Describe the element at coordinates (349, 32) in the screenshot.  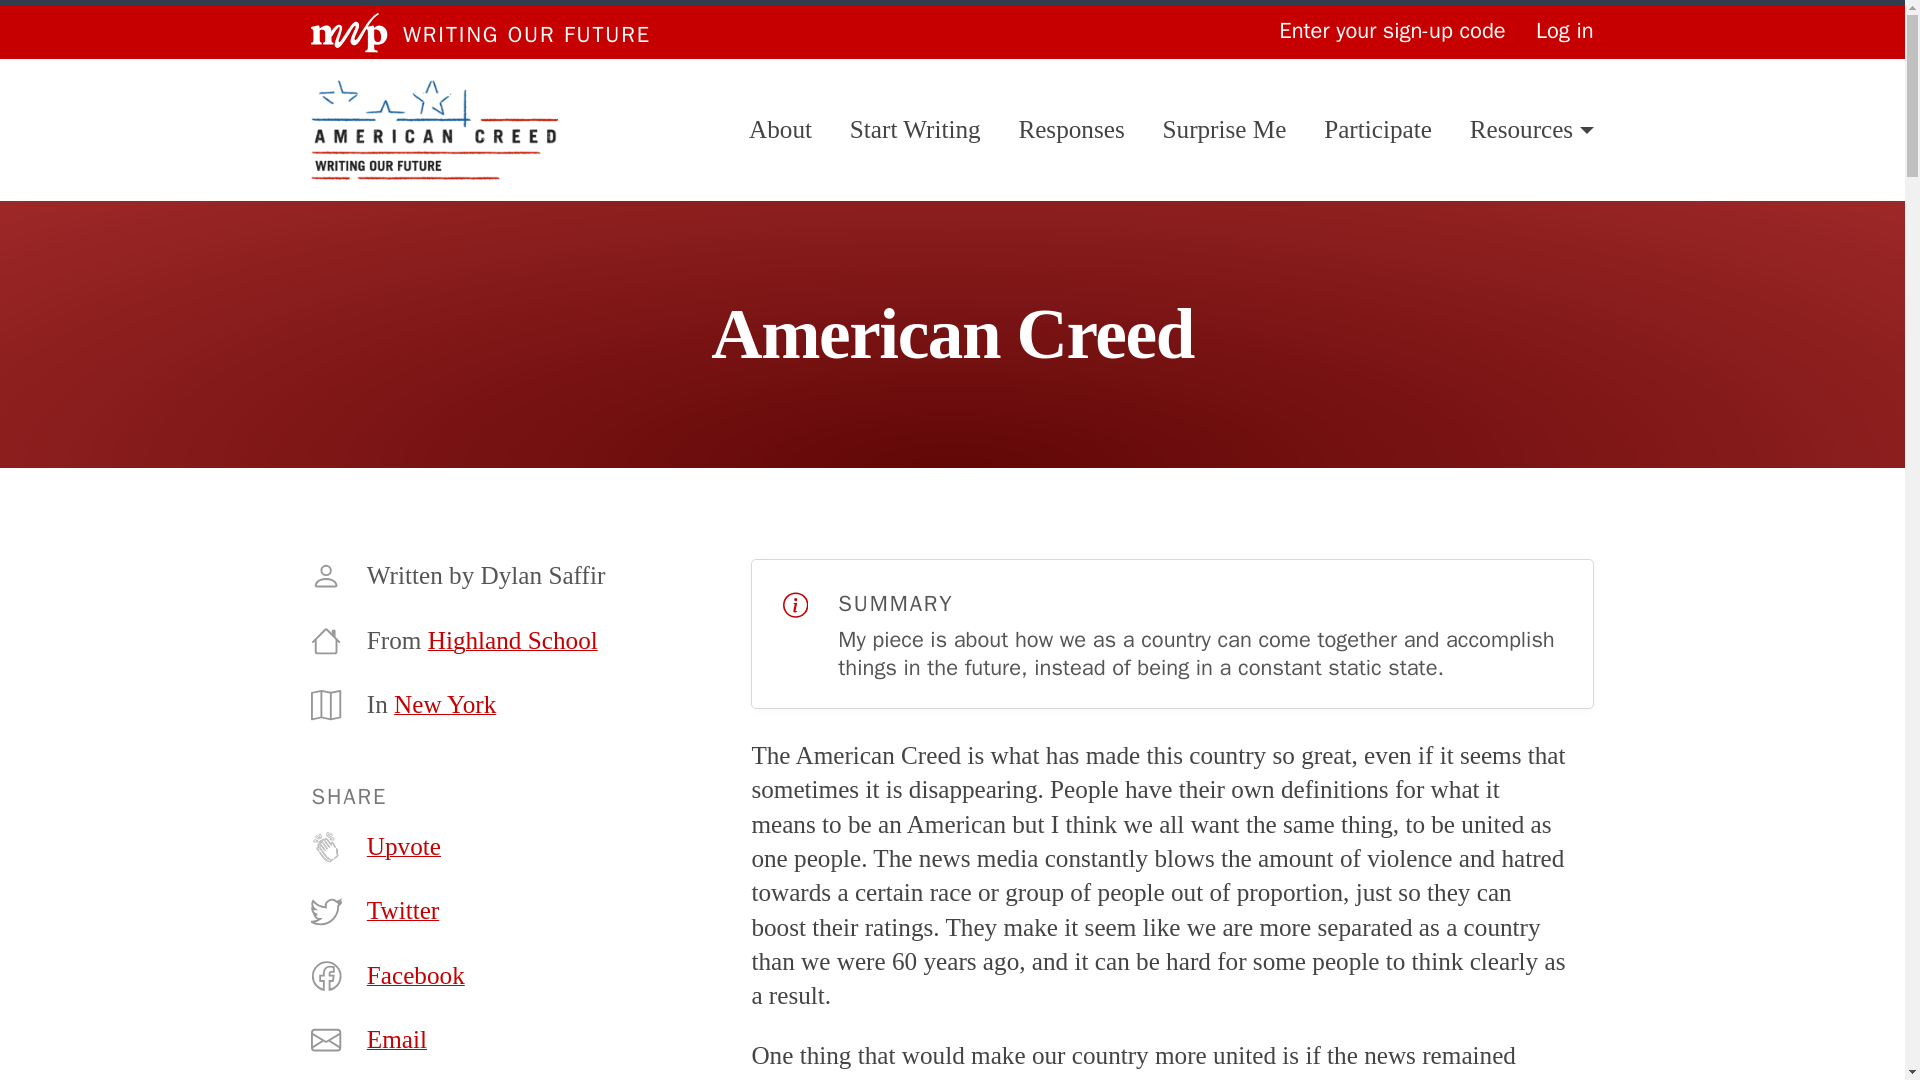
I see `National Writing Project` at that location.